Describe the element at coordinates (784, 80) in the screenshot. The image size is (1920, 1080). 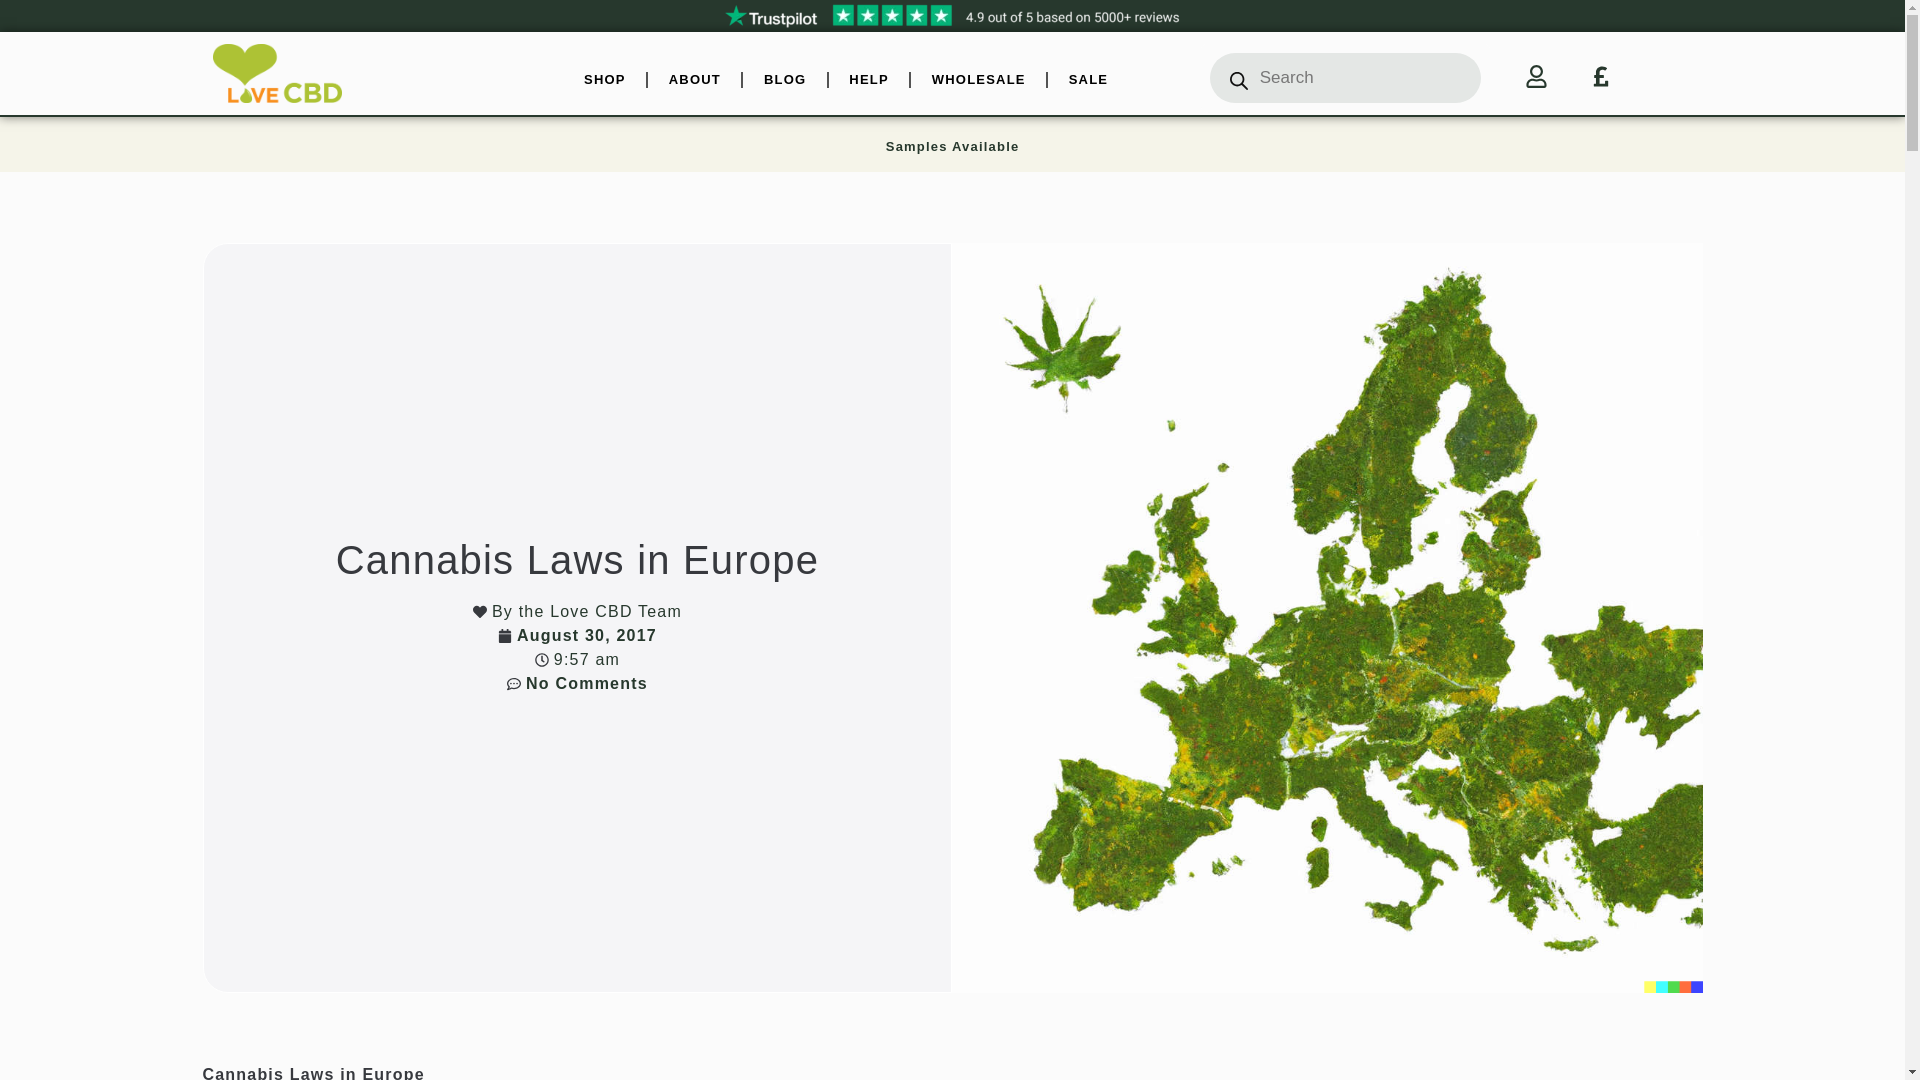
I see `BLOG` at that location.